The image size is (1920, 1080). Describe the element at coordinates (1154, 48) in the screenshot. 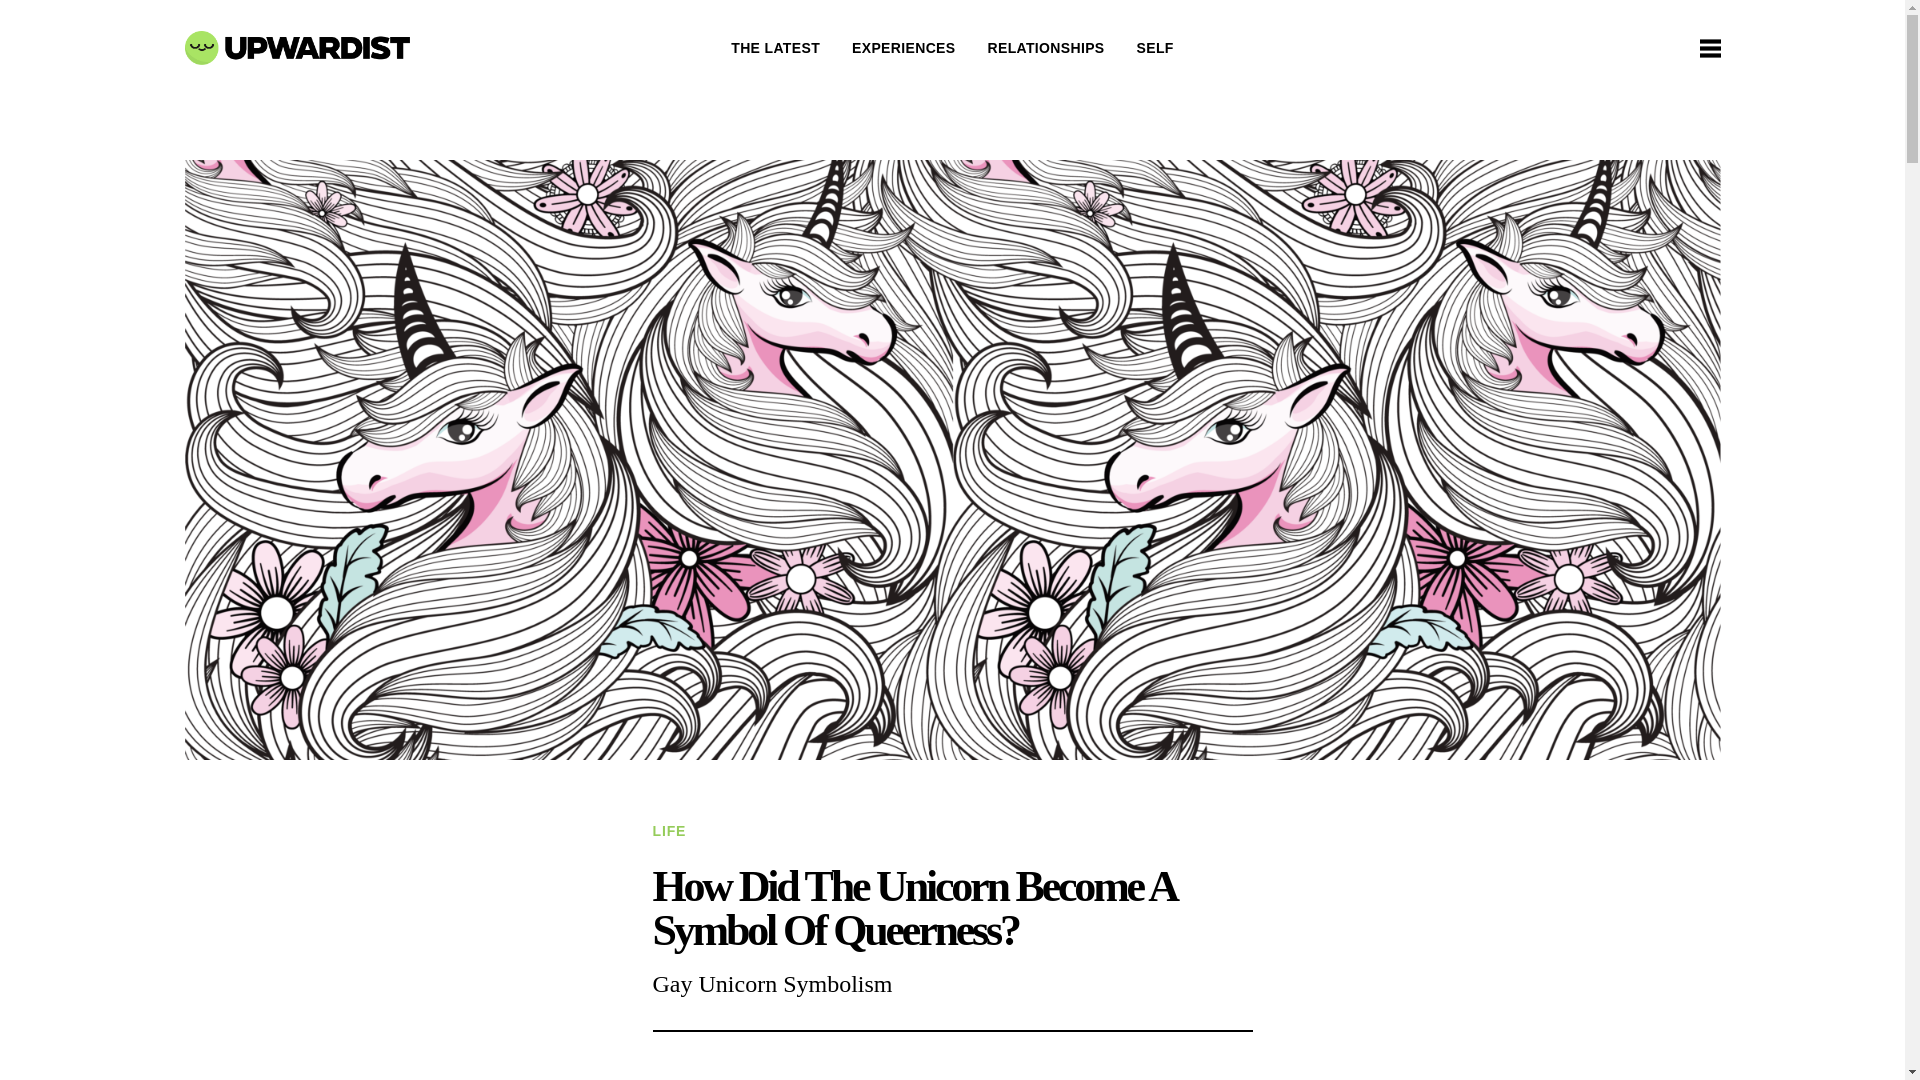

I see `SELF` at that location.